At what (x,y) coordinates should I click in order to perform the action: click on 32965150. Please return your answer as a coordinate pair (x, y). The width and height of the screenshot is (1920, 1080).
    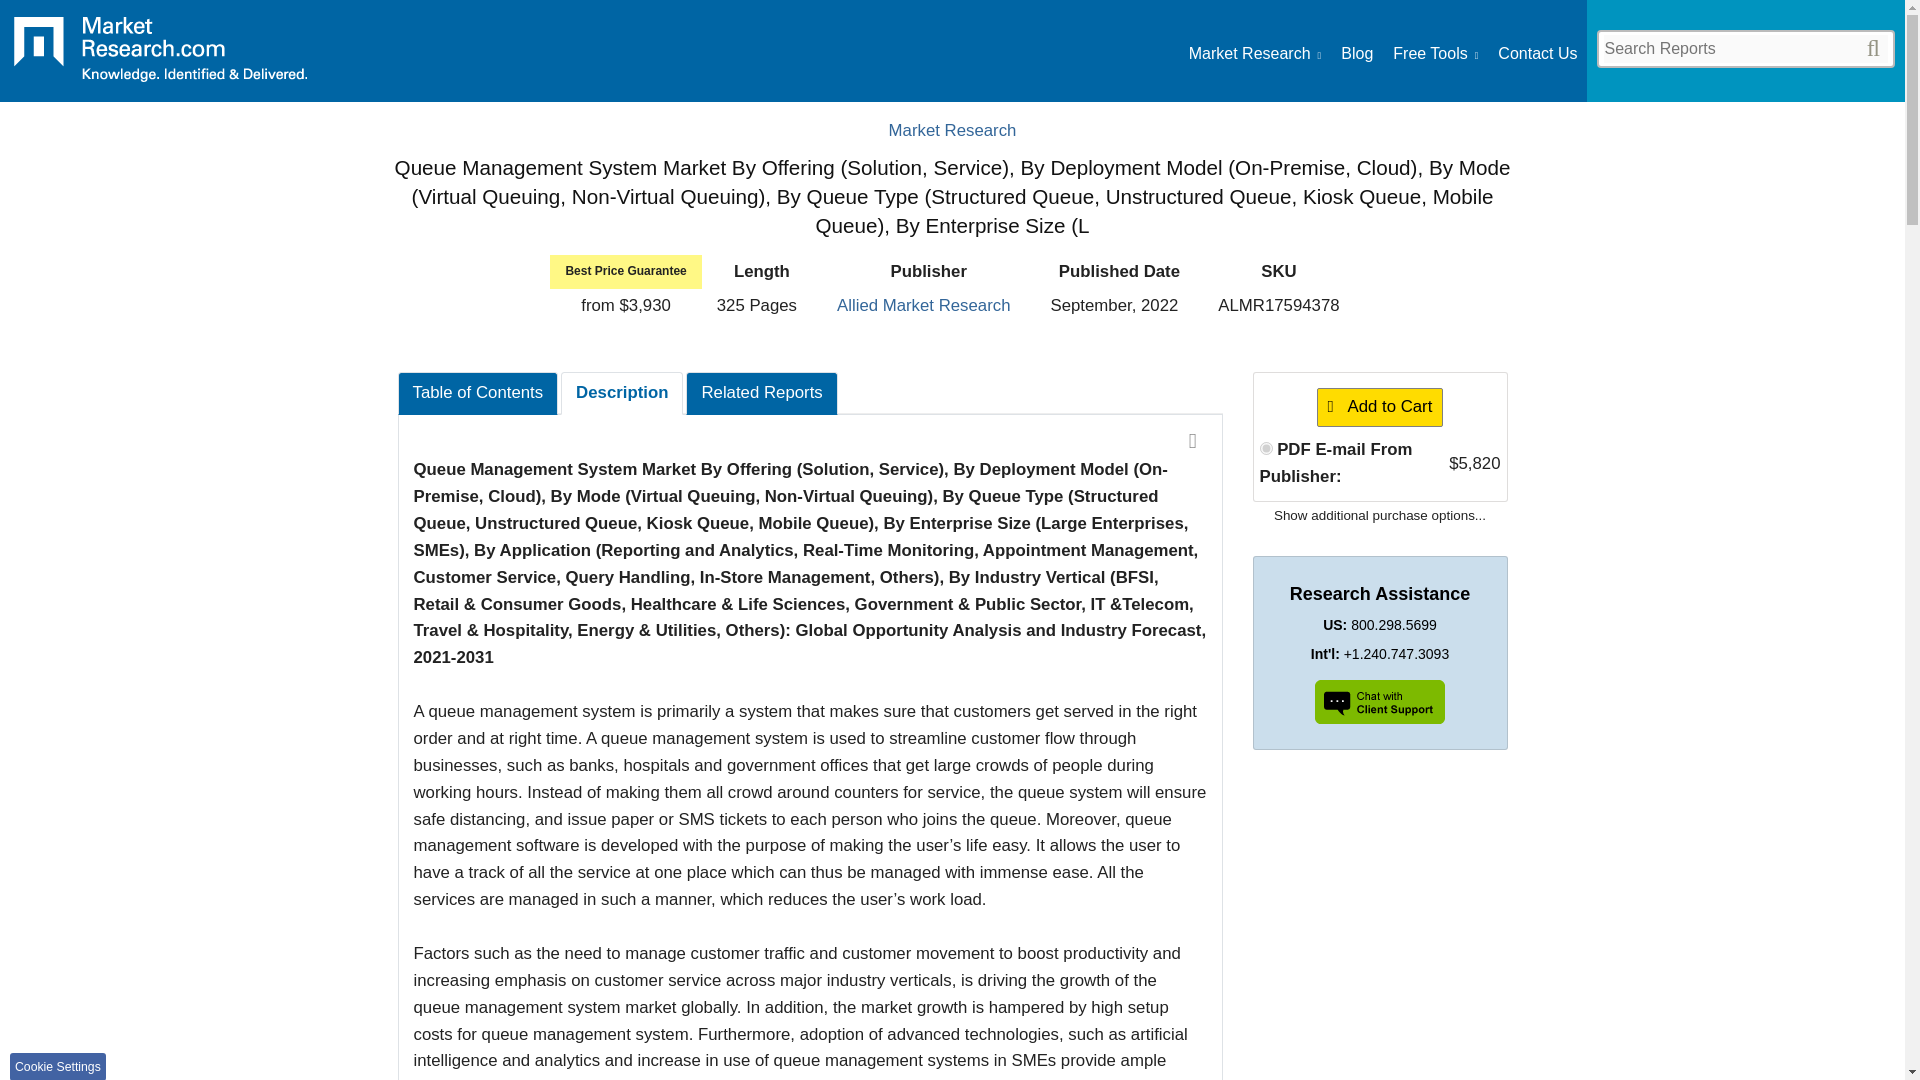
    Looking at the image, I should click on (1266, 448).